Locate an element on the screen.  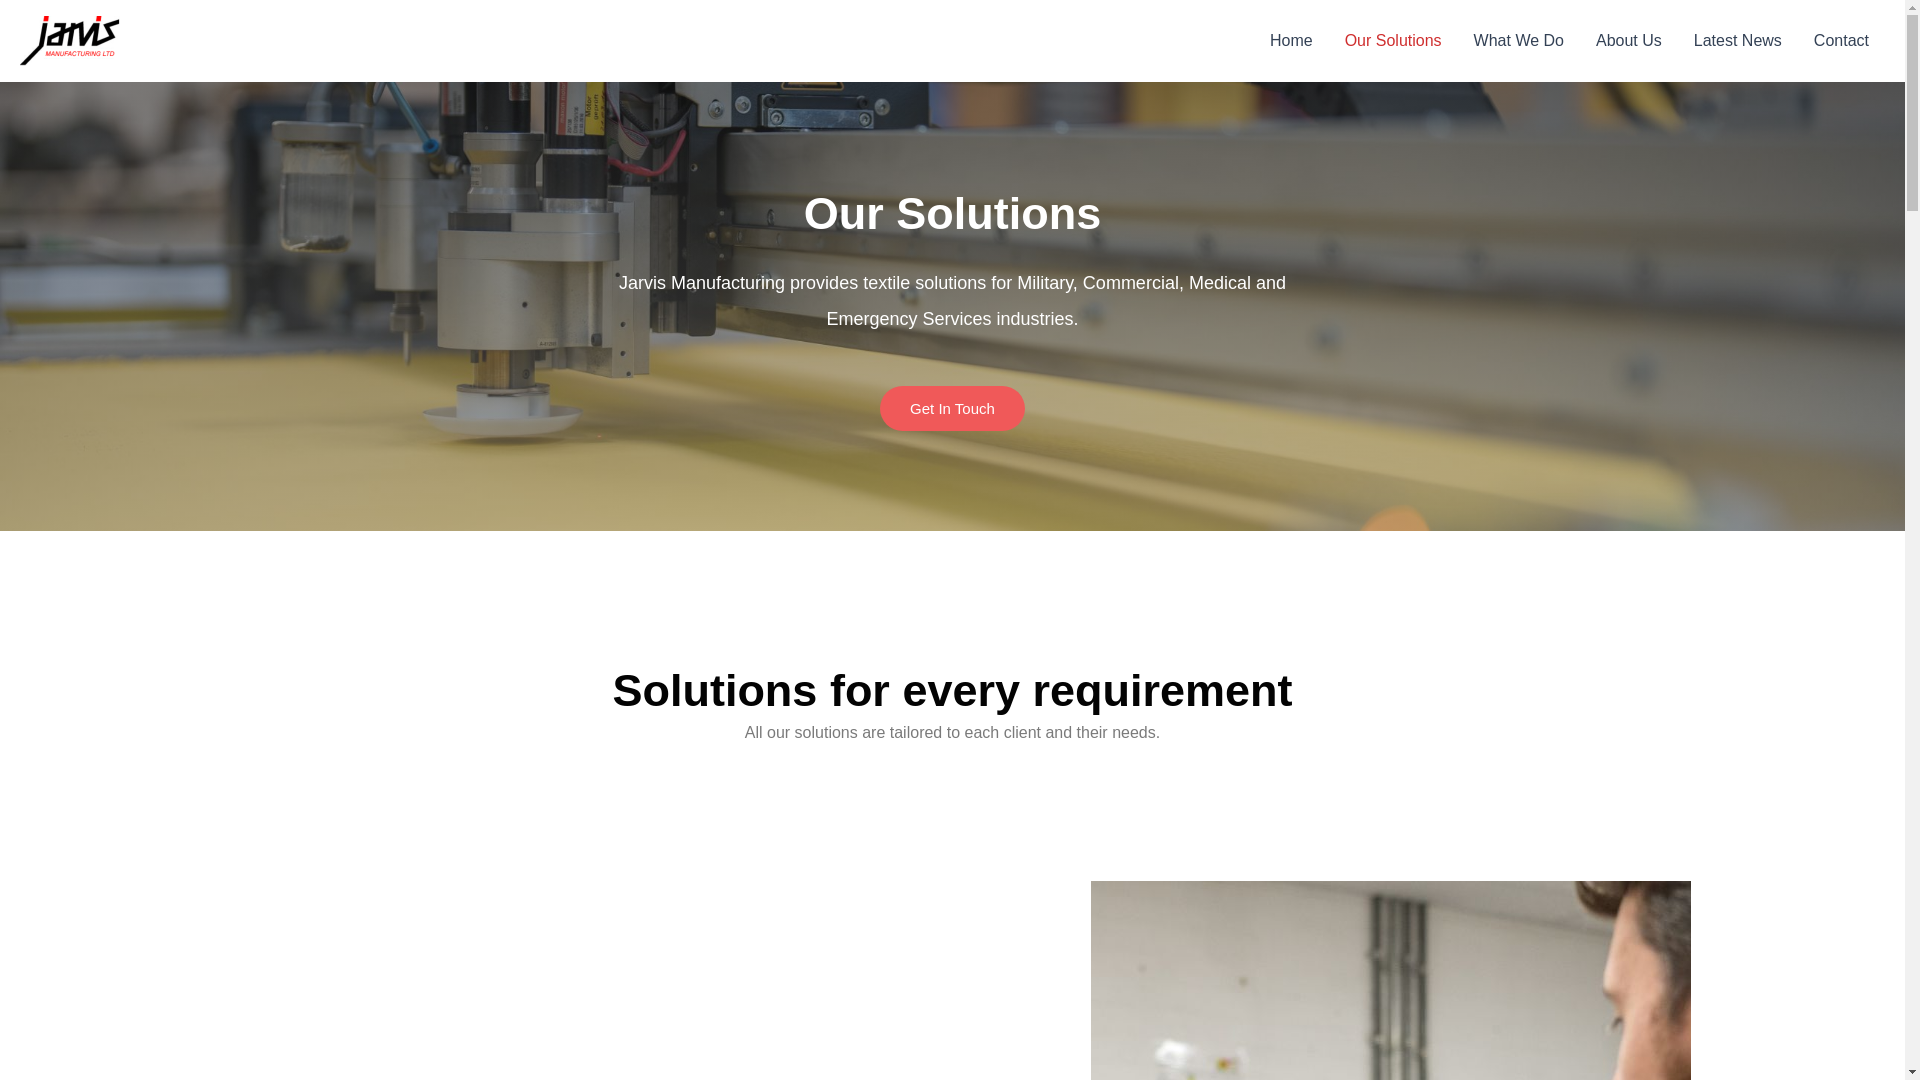
Our Solutions is located at coordinates (1392, 41).